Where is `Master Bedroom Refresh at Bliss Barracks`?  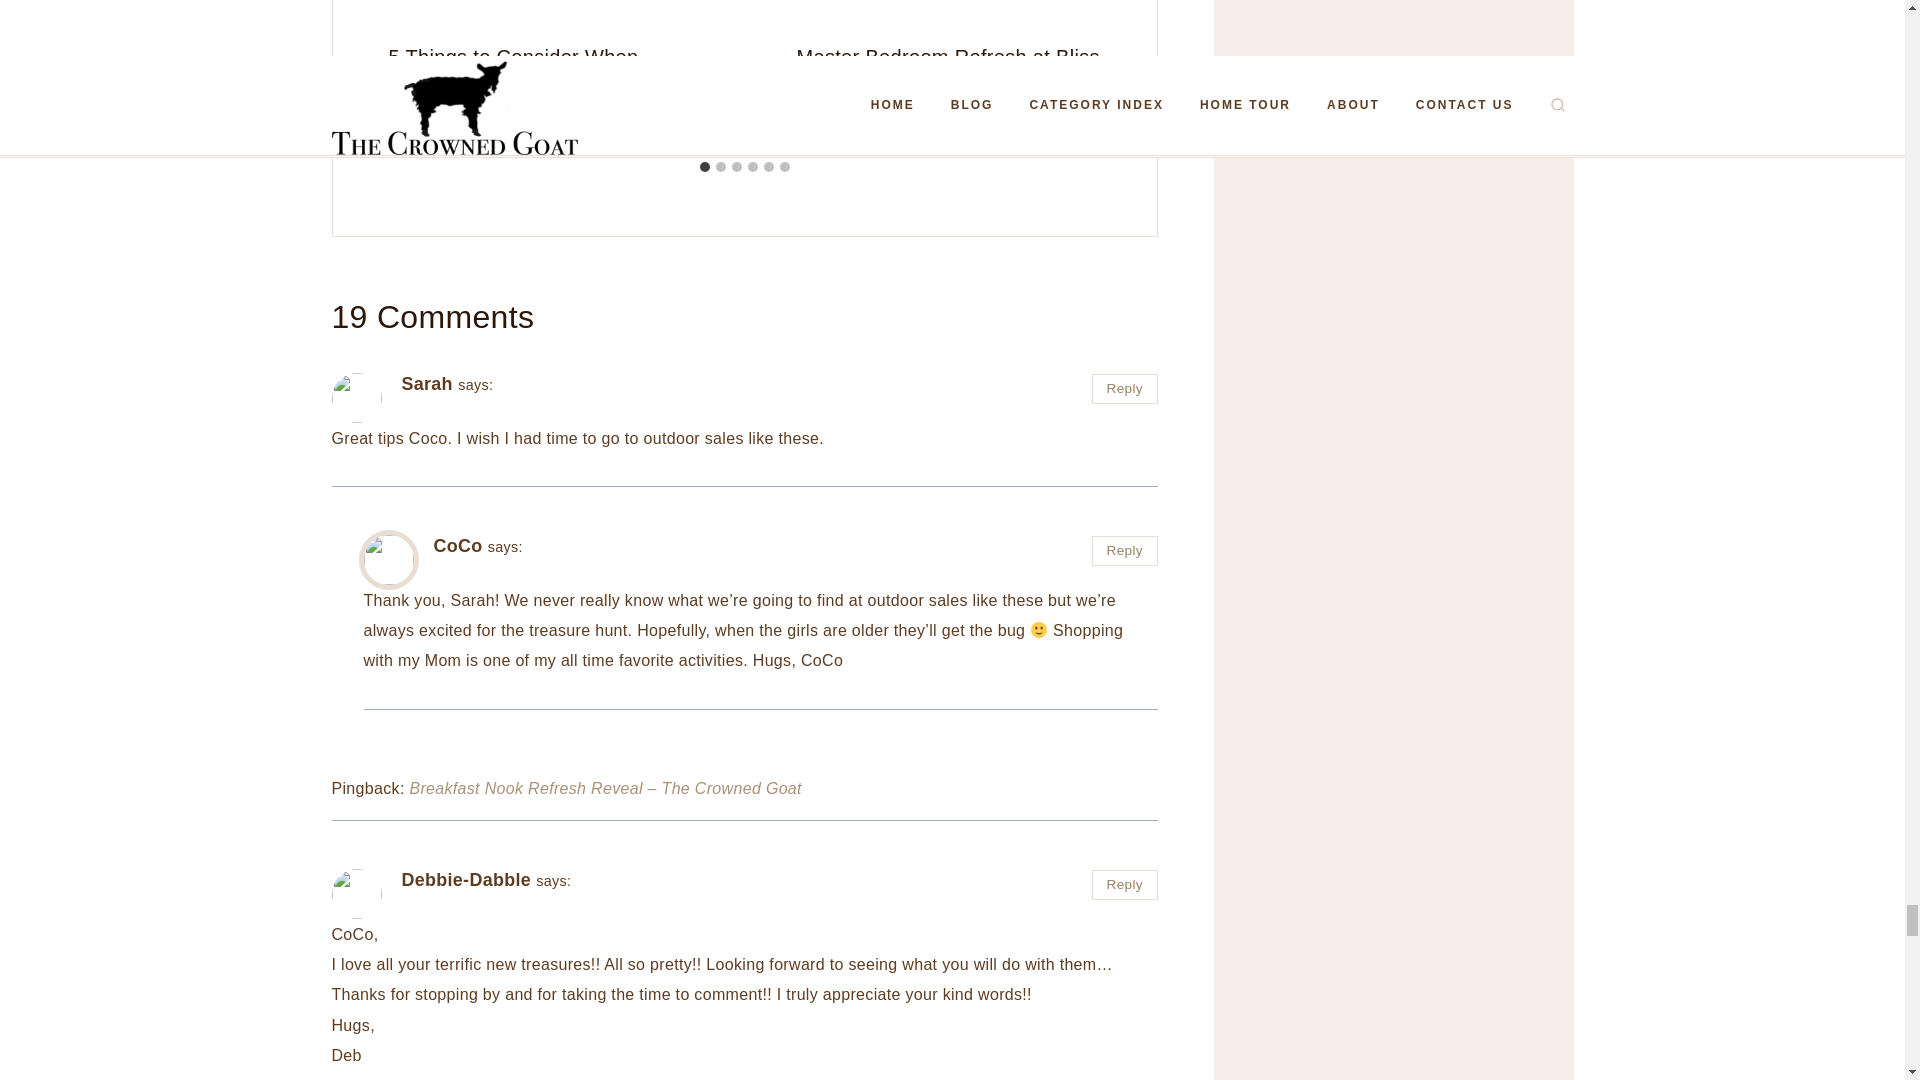
Master Bedroom Refresh at Bliss Barracks is located at coordinates (947, 72).